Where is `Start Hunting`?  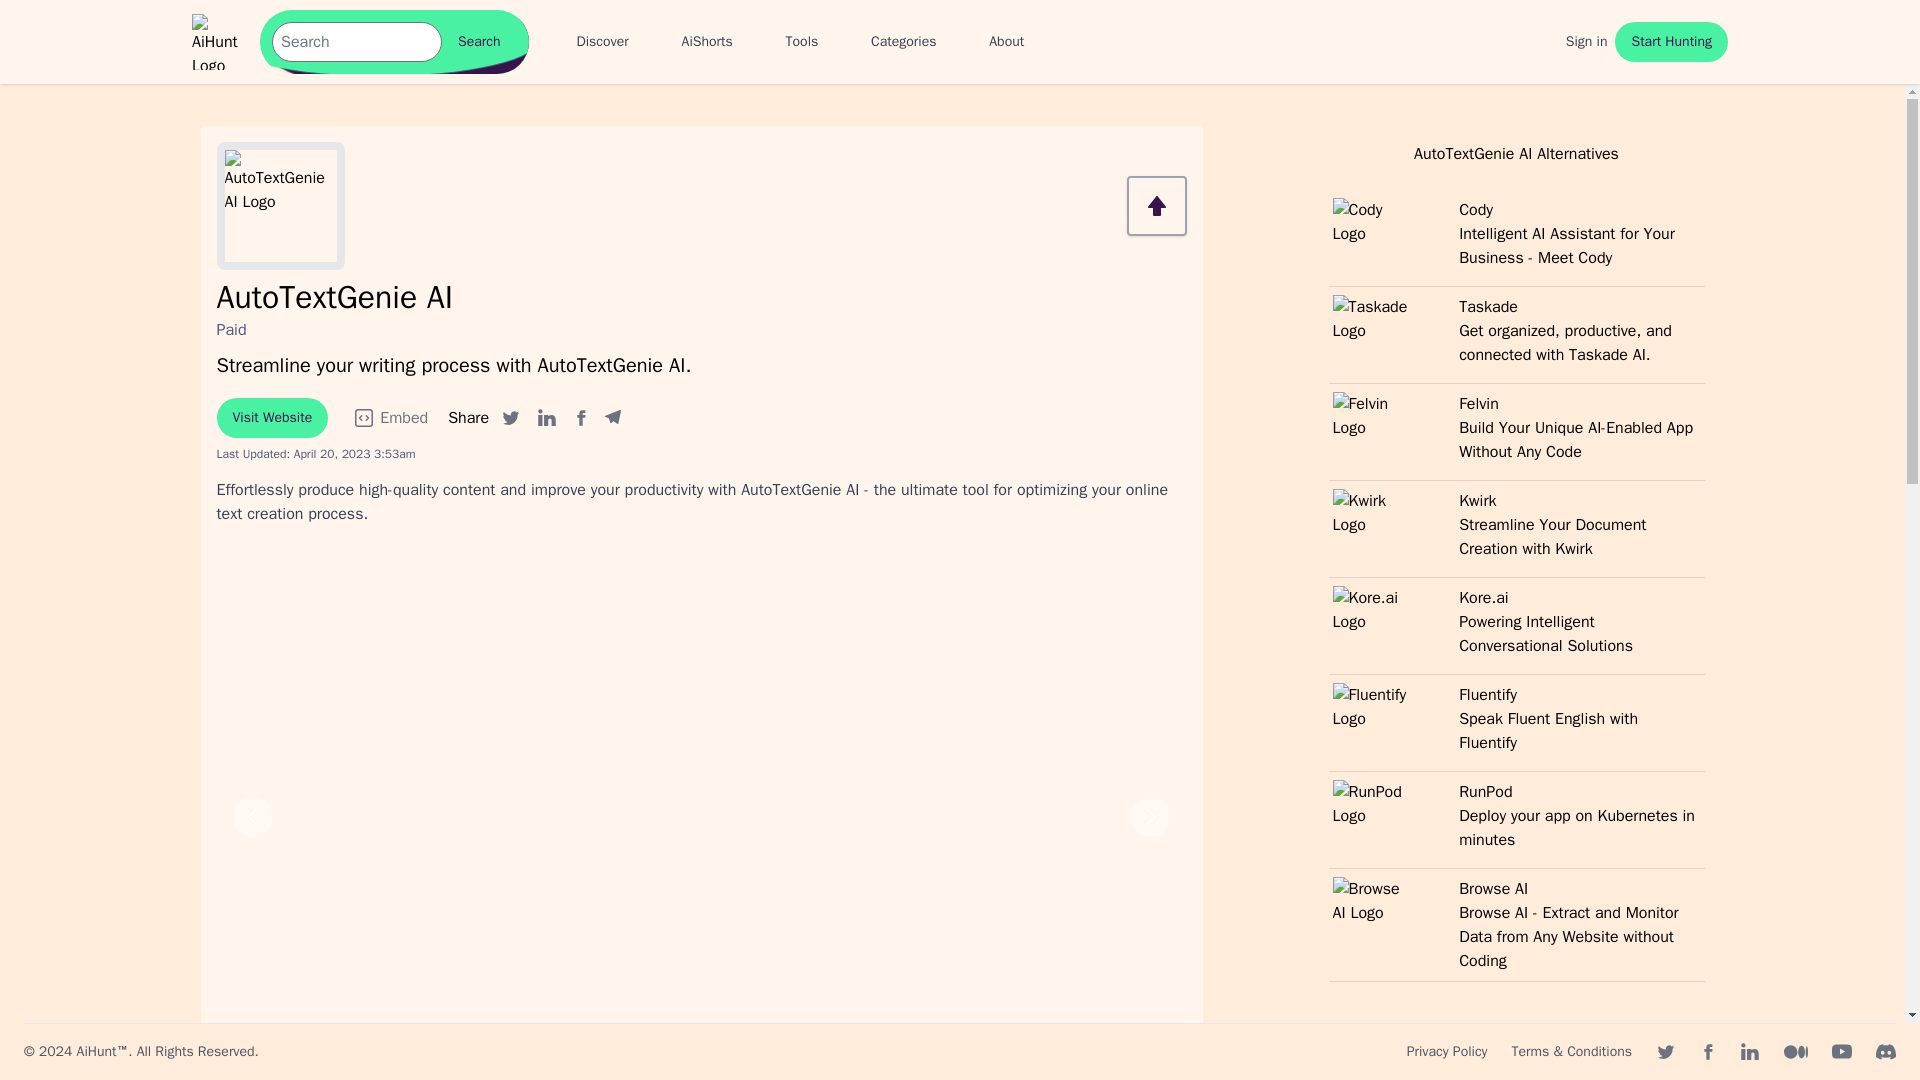
Start Hunting is located at coordinates (1671, 41).